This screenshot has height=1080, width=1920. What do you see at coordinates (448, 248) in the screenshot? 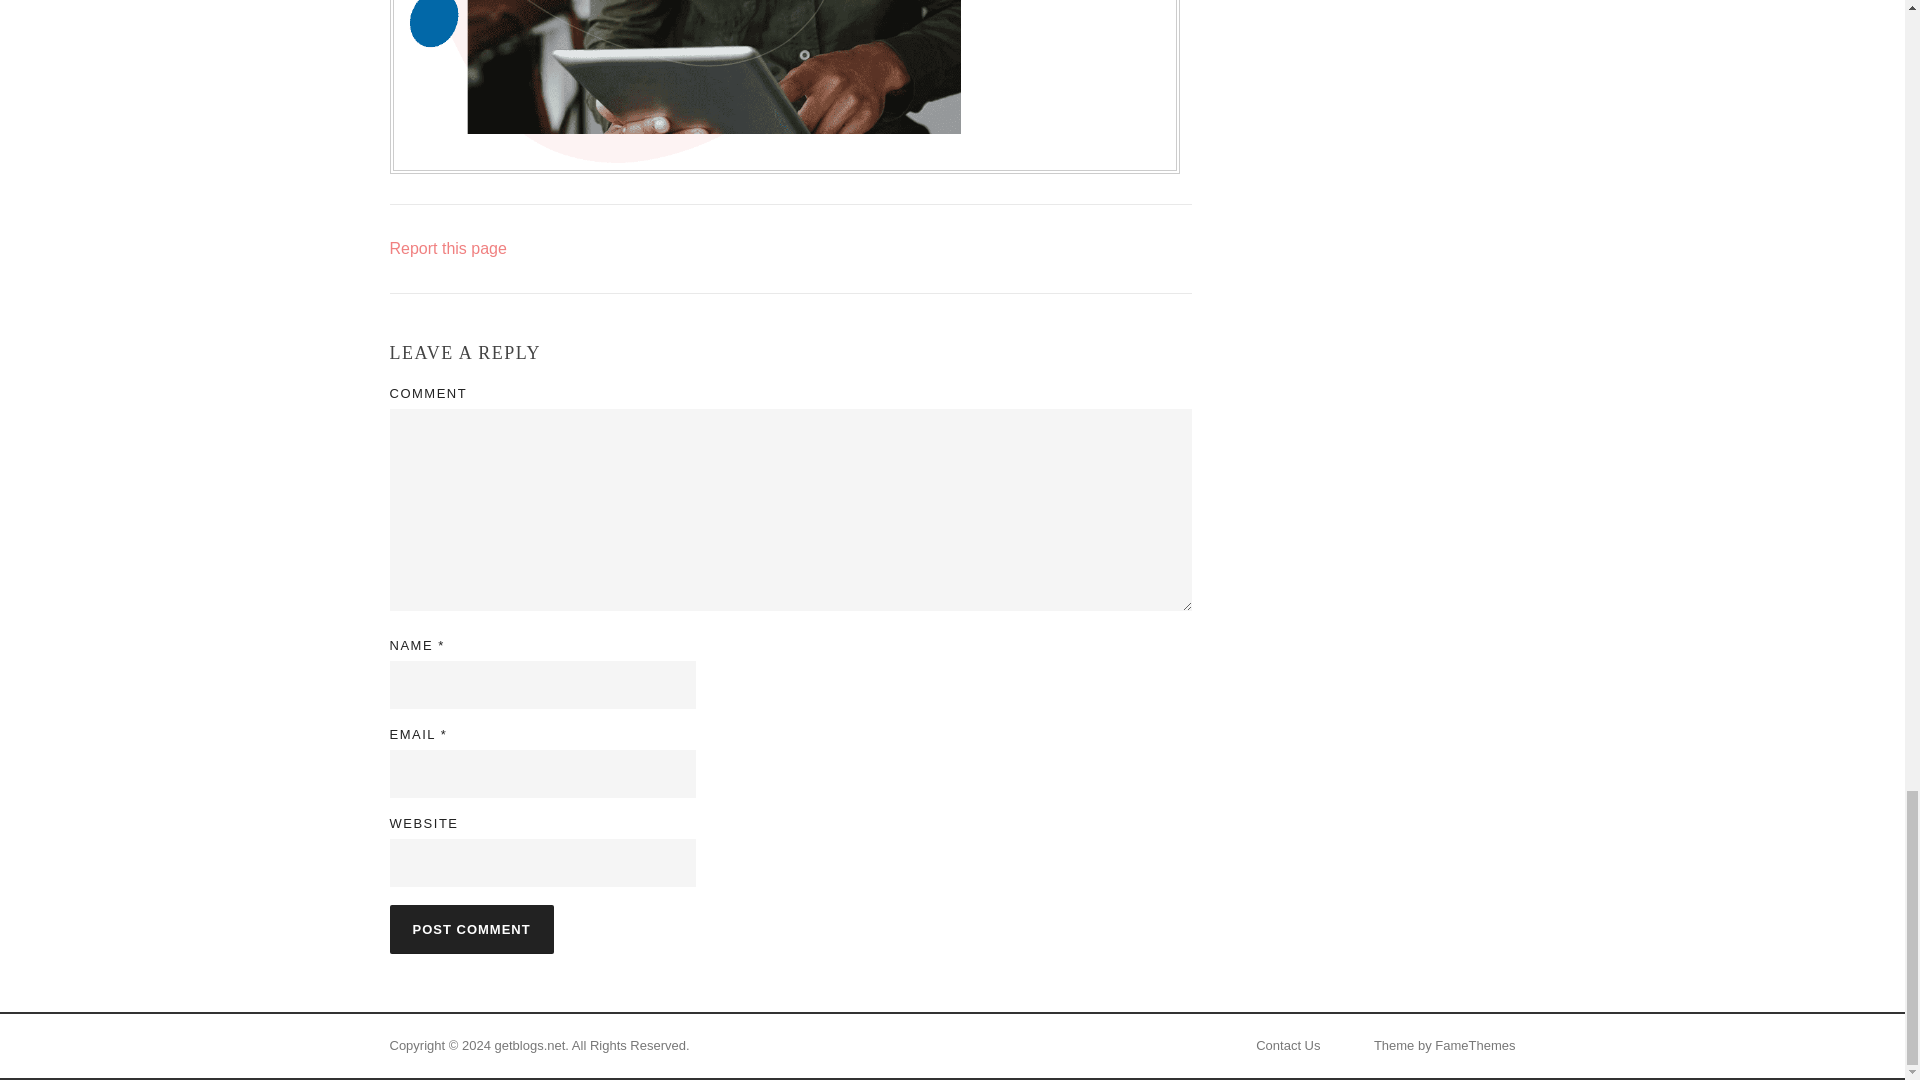
I see `Report this page` at bounding box center [448, 248].